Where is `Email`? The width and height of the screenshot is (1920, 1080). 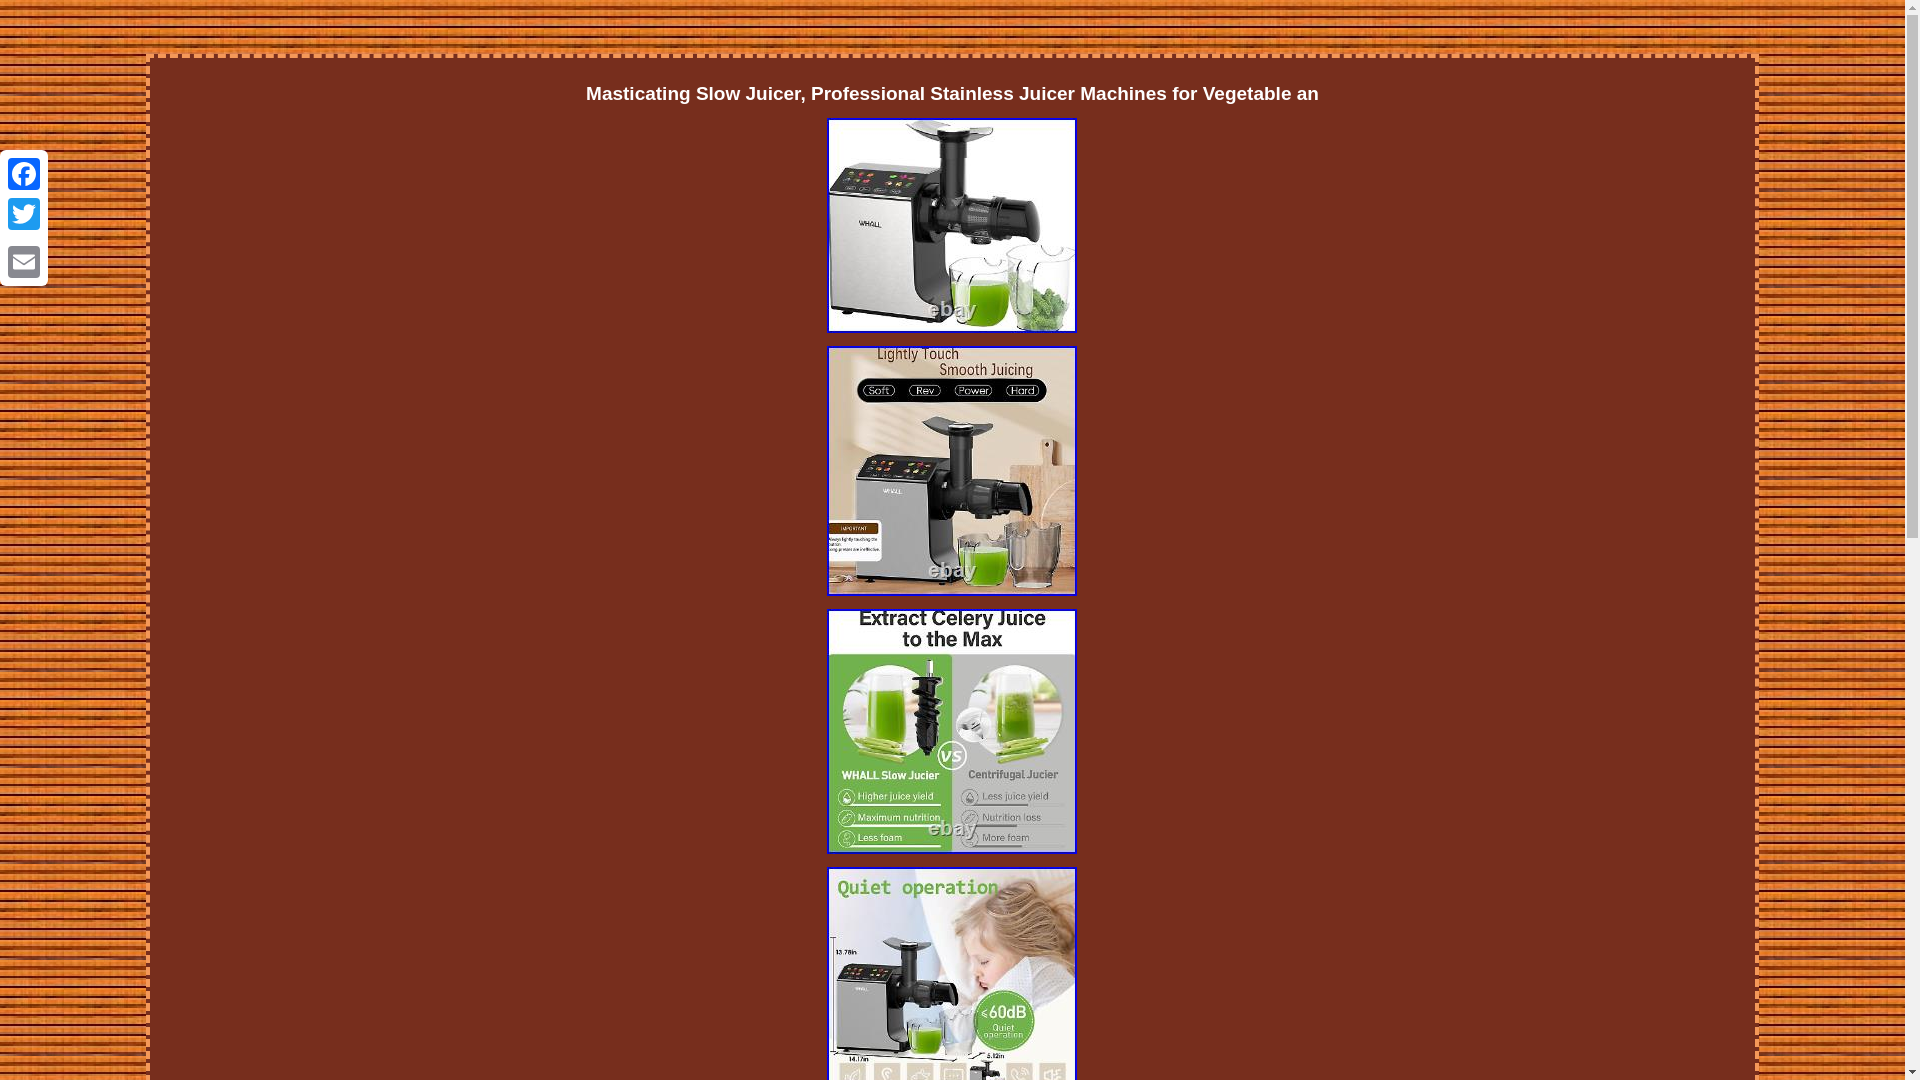
Email is located at coordinates (24, 261).